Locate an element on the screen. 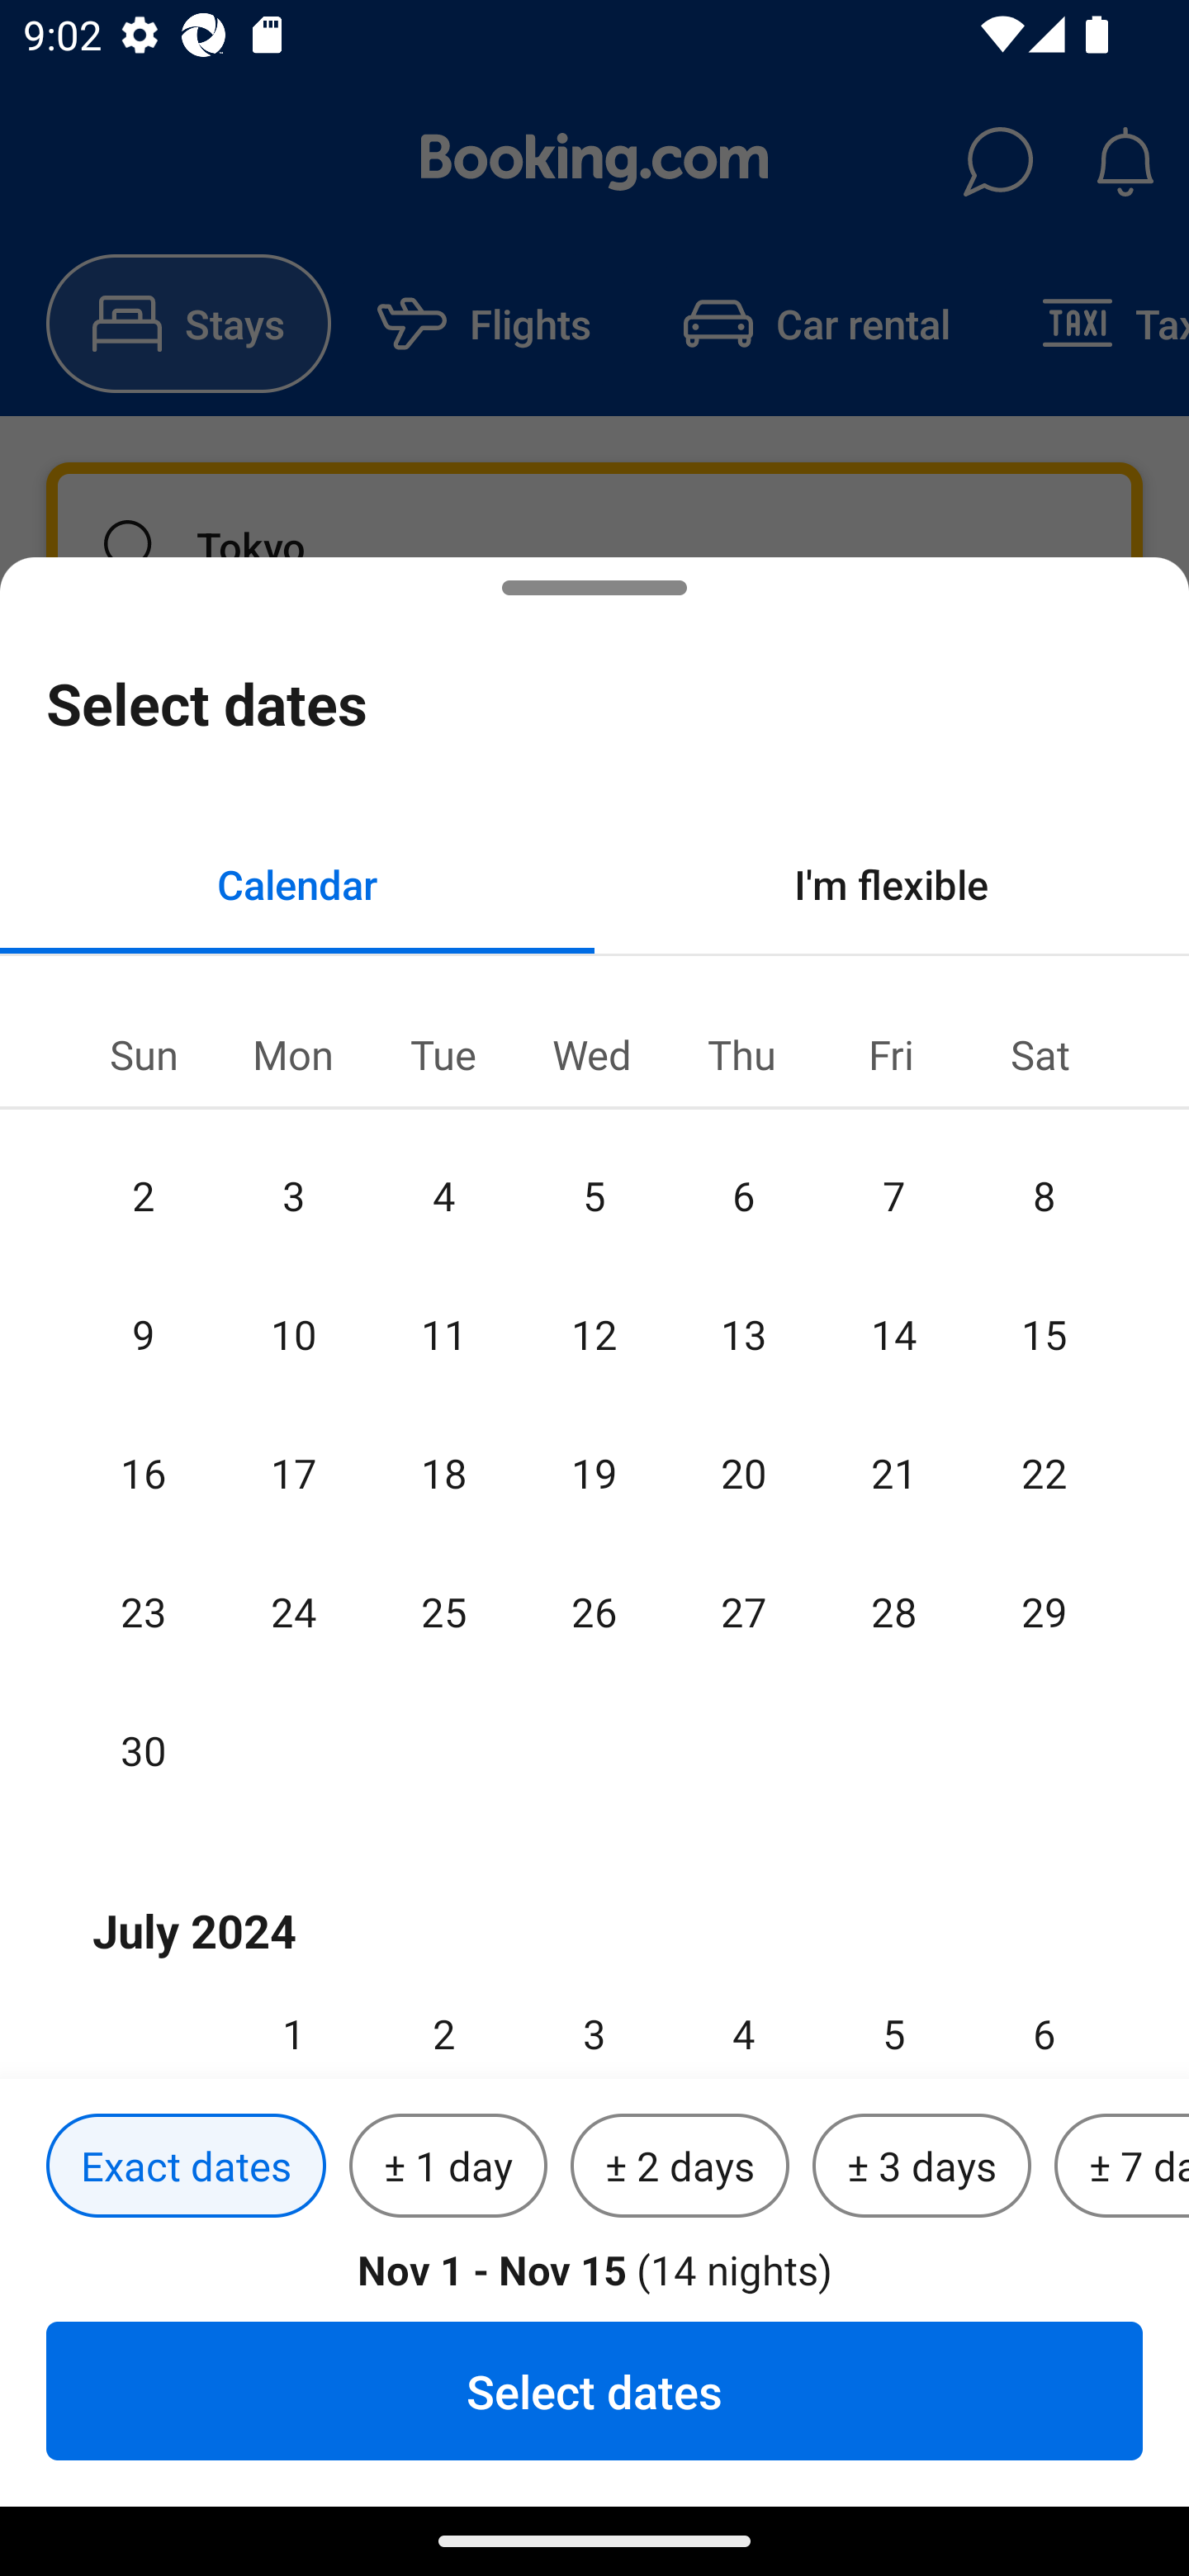 The width and height of the screenshot is (1189, 2576). ± 2 days is located at coordinates (680, 2166).